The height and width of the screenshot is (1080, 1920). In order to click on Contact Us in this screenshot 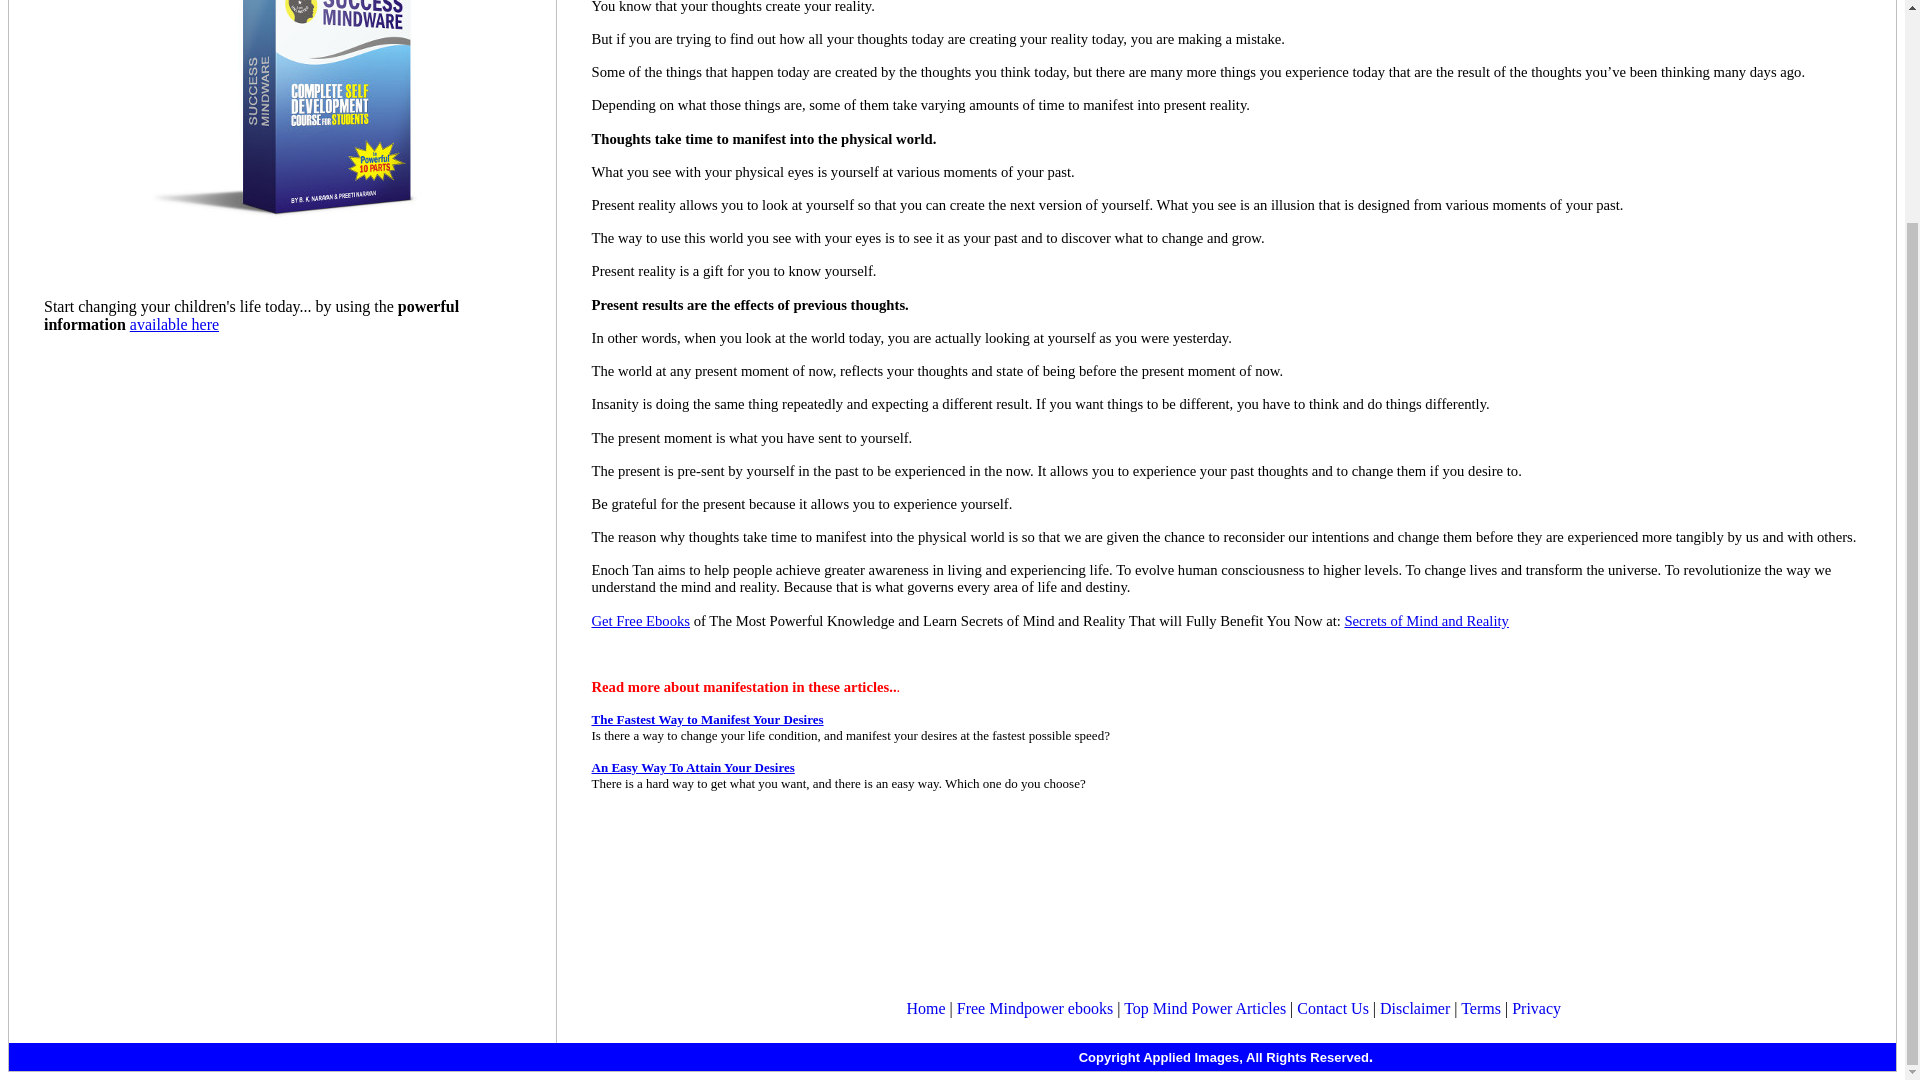, I will do `click(1332, 1008)`.